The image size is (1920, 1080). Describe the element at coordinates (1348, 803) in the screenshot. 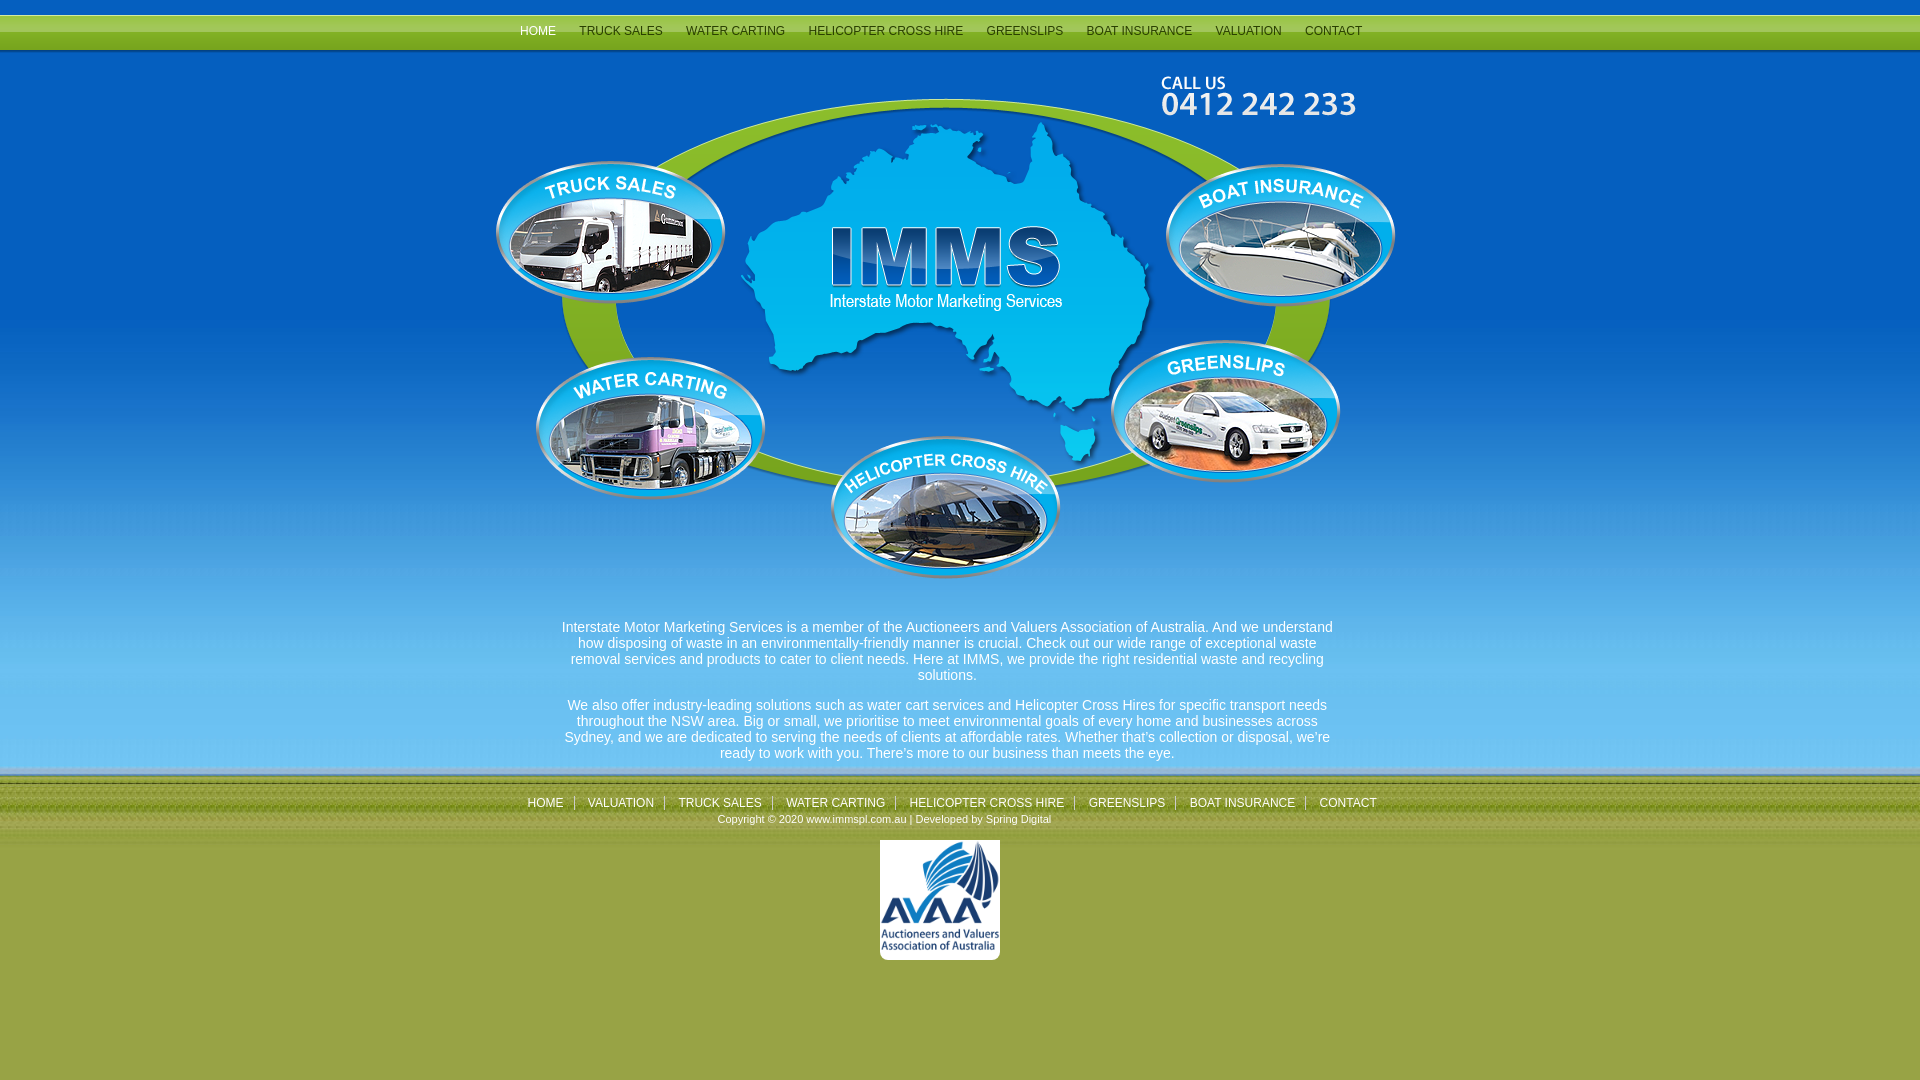

I see `CONTACT` at that location.